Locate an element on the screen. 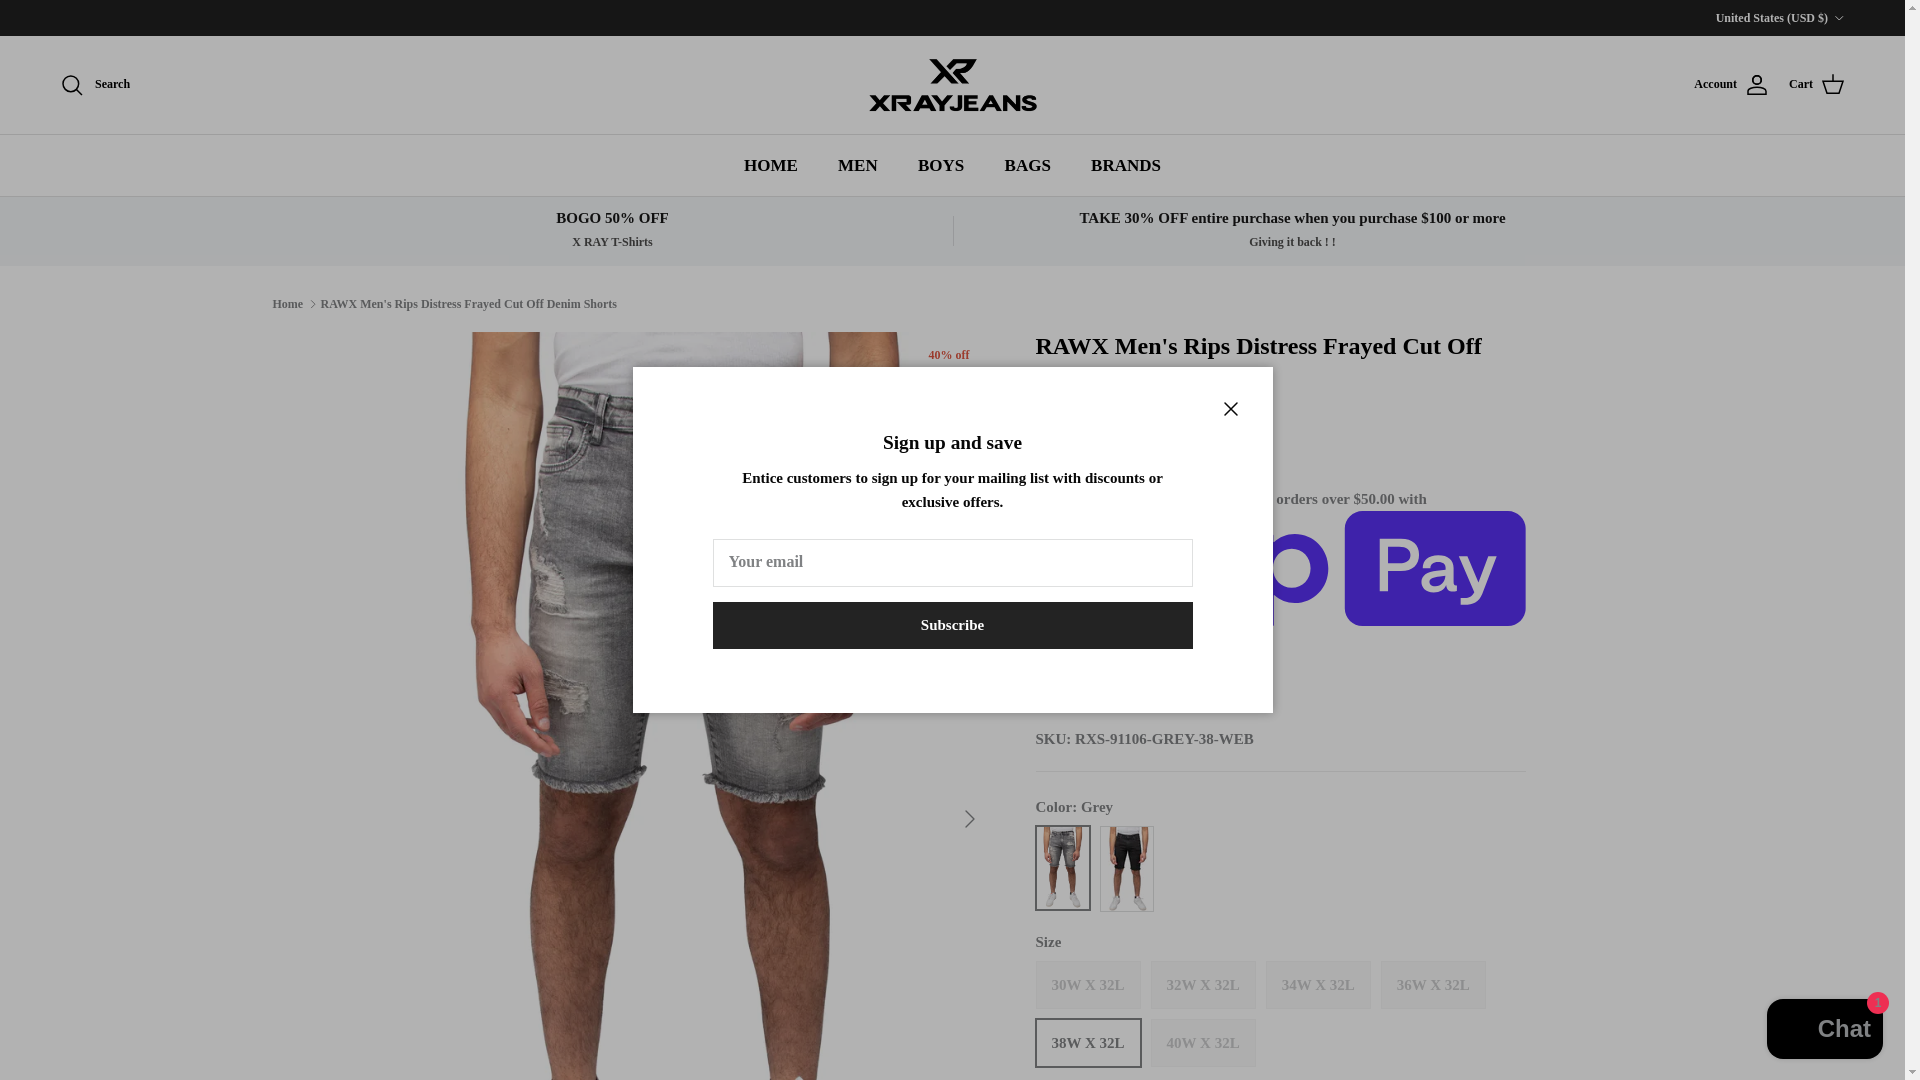  Cart is located at coordinates (1817, 85).